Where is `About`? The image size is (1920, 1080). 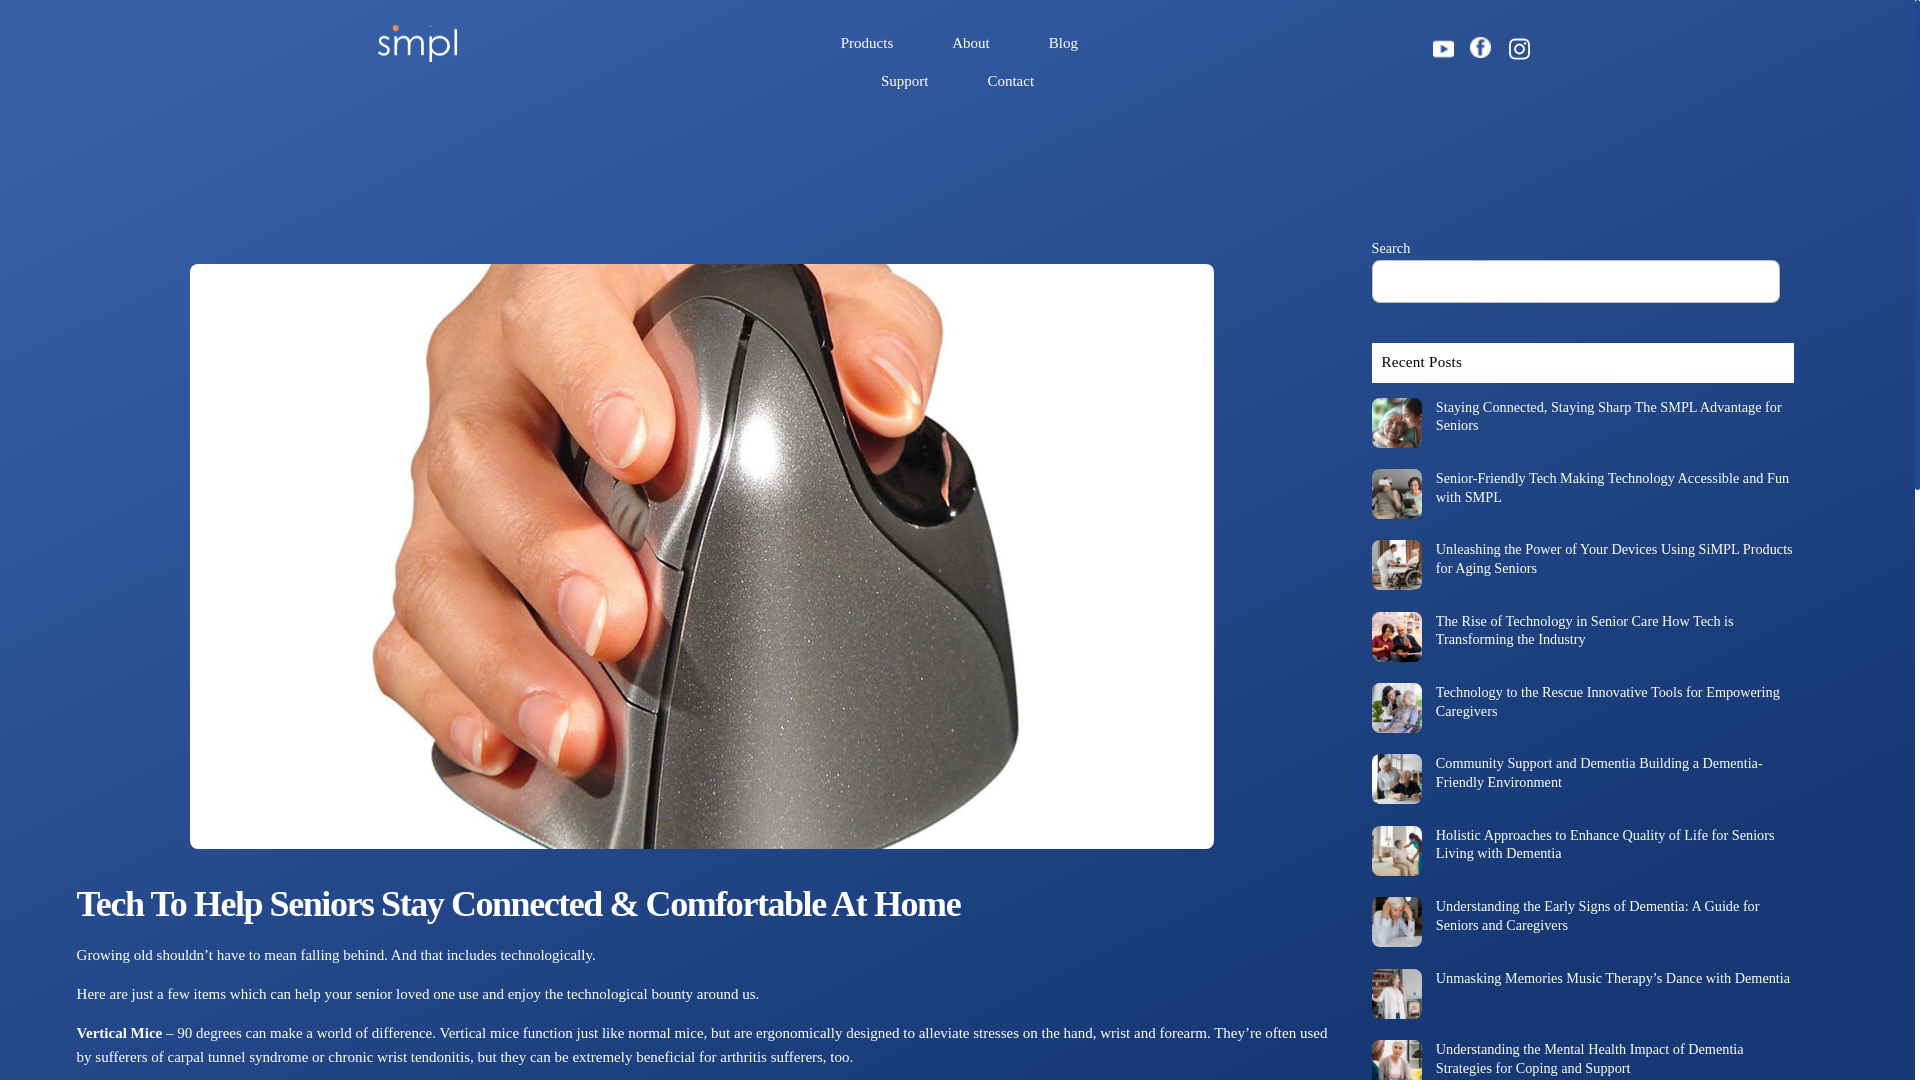 About is located at coordinates (970, 43).